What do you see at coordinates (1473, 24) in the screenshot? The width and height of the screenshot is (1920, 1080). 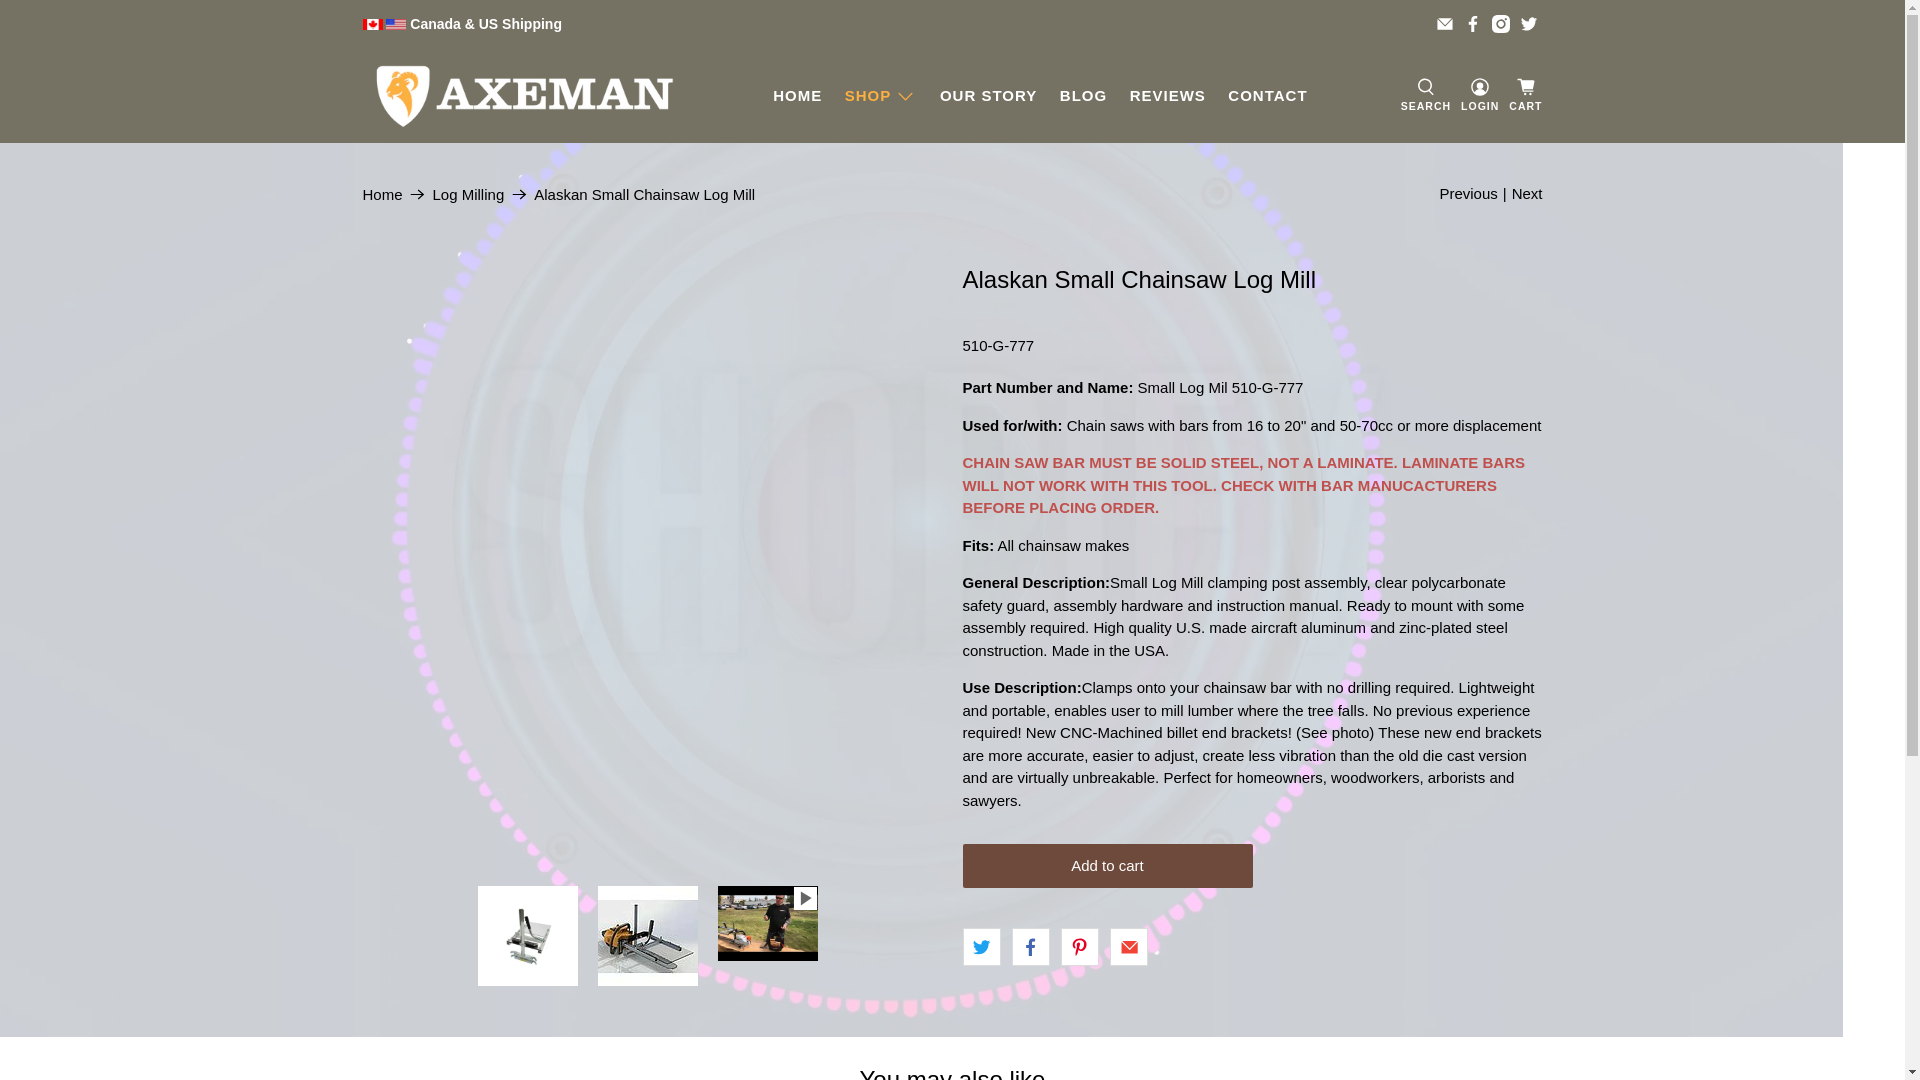 I see `Axeman.ca on Facebook` at bounding box center [1473, 24].